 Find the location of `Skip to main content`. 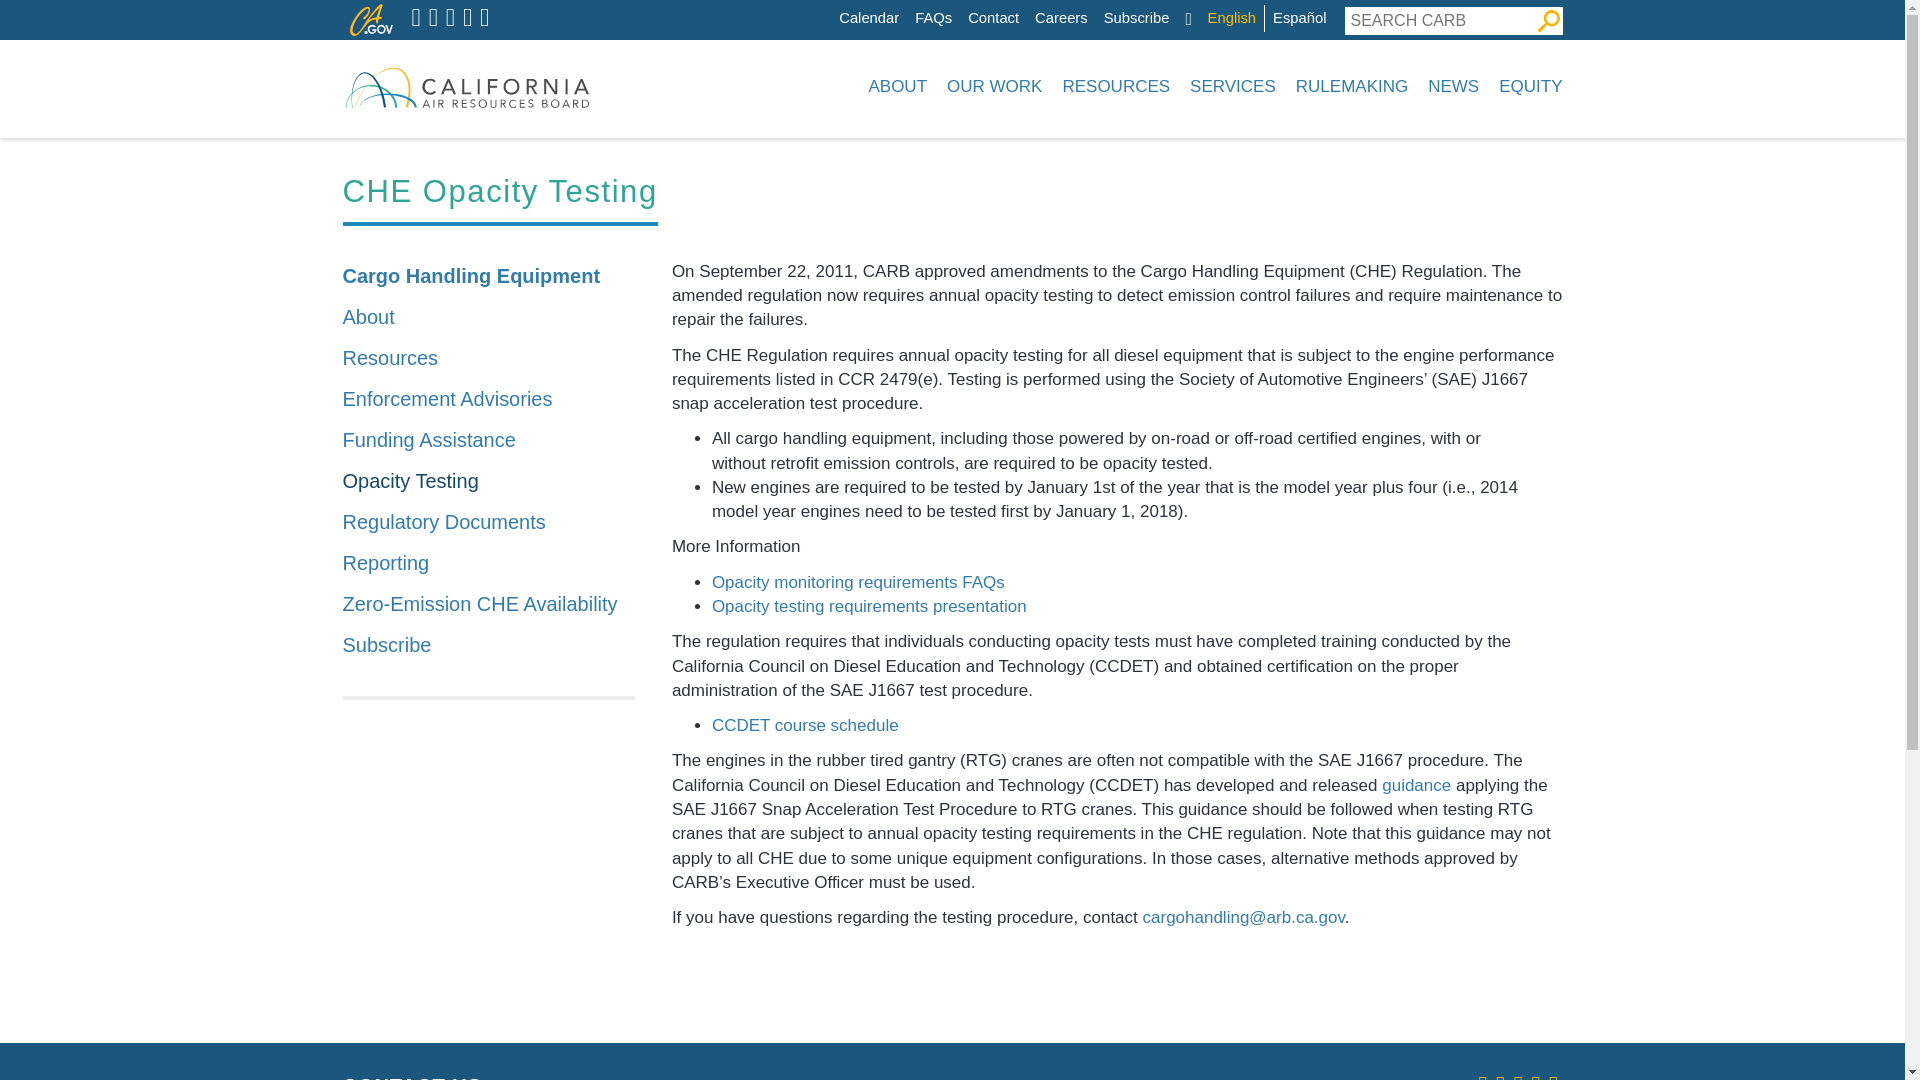

Skip to main content is located at coordinates (844, 5).